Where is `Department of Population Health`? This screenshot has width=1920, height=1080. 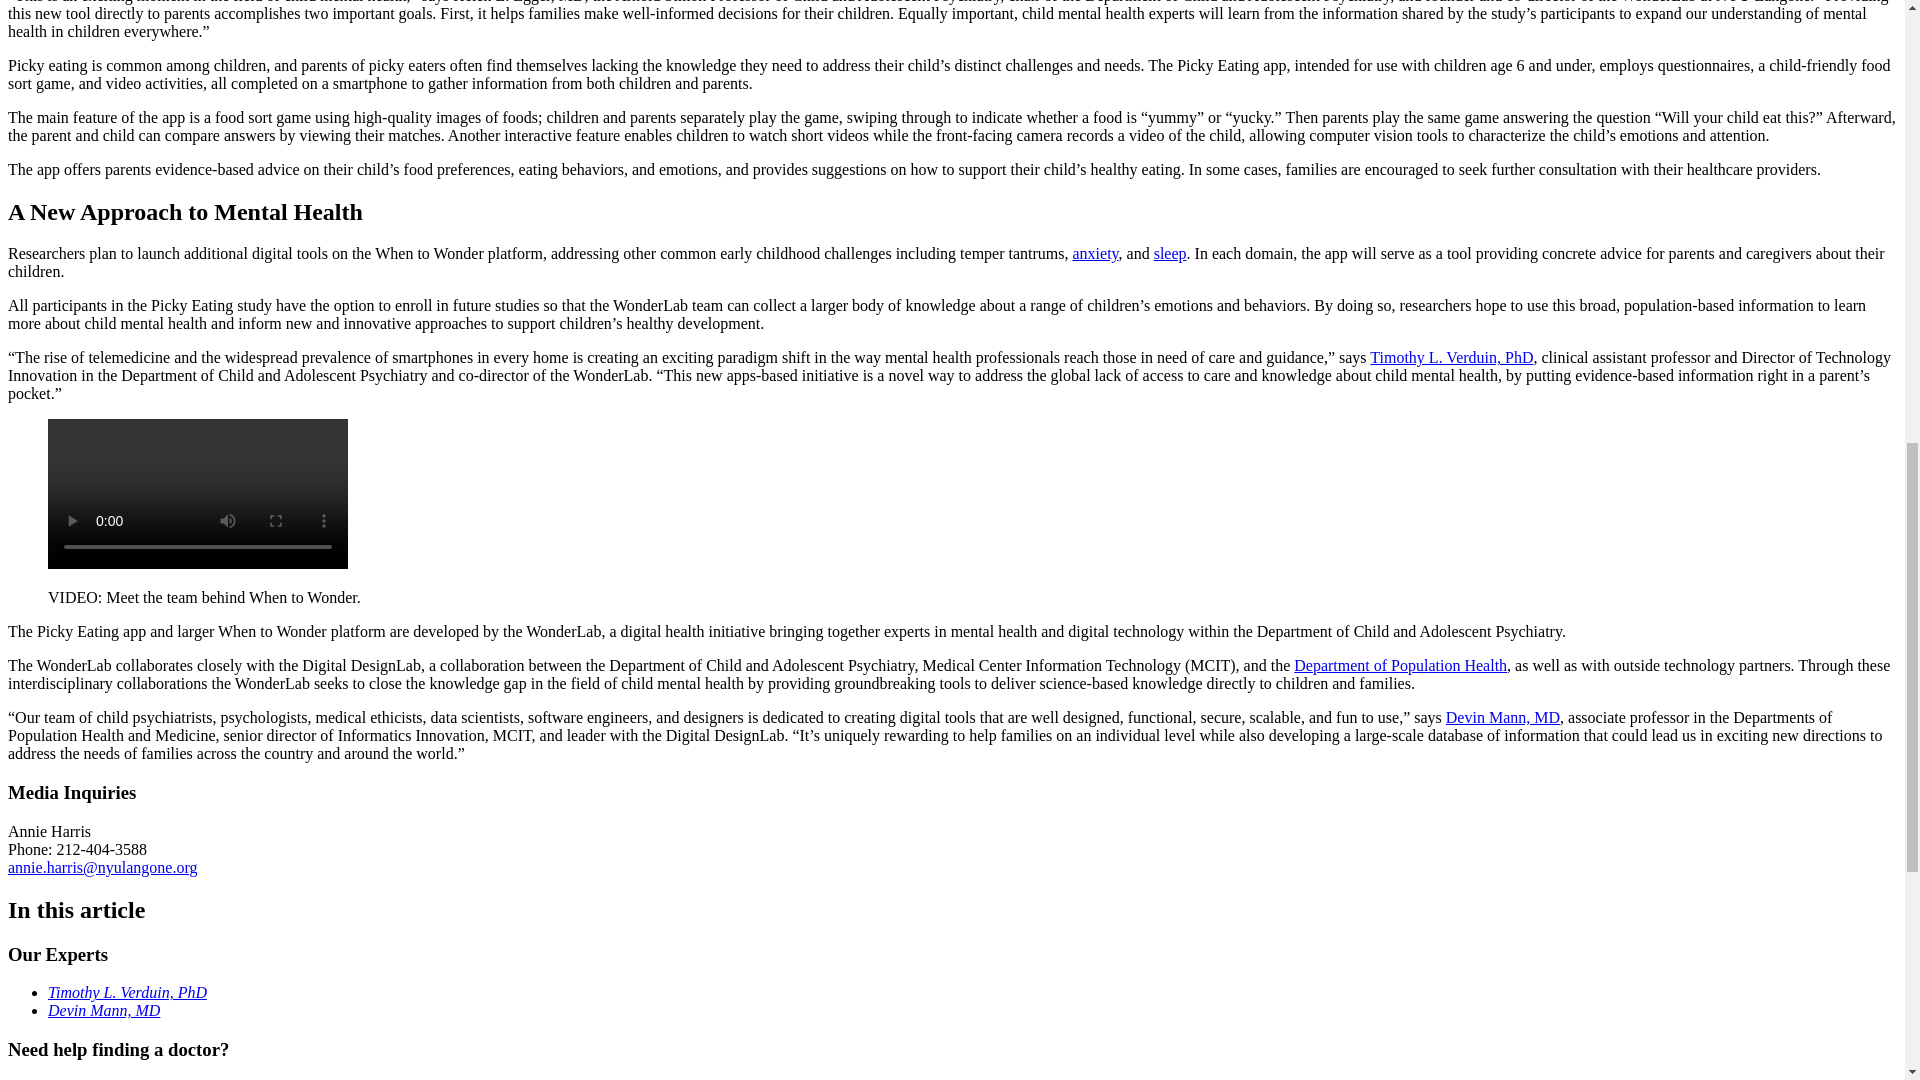 Department of Population Health is located at coordinates (1400, 664).